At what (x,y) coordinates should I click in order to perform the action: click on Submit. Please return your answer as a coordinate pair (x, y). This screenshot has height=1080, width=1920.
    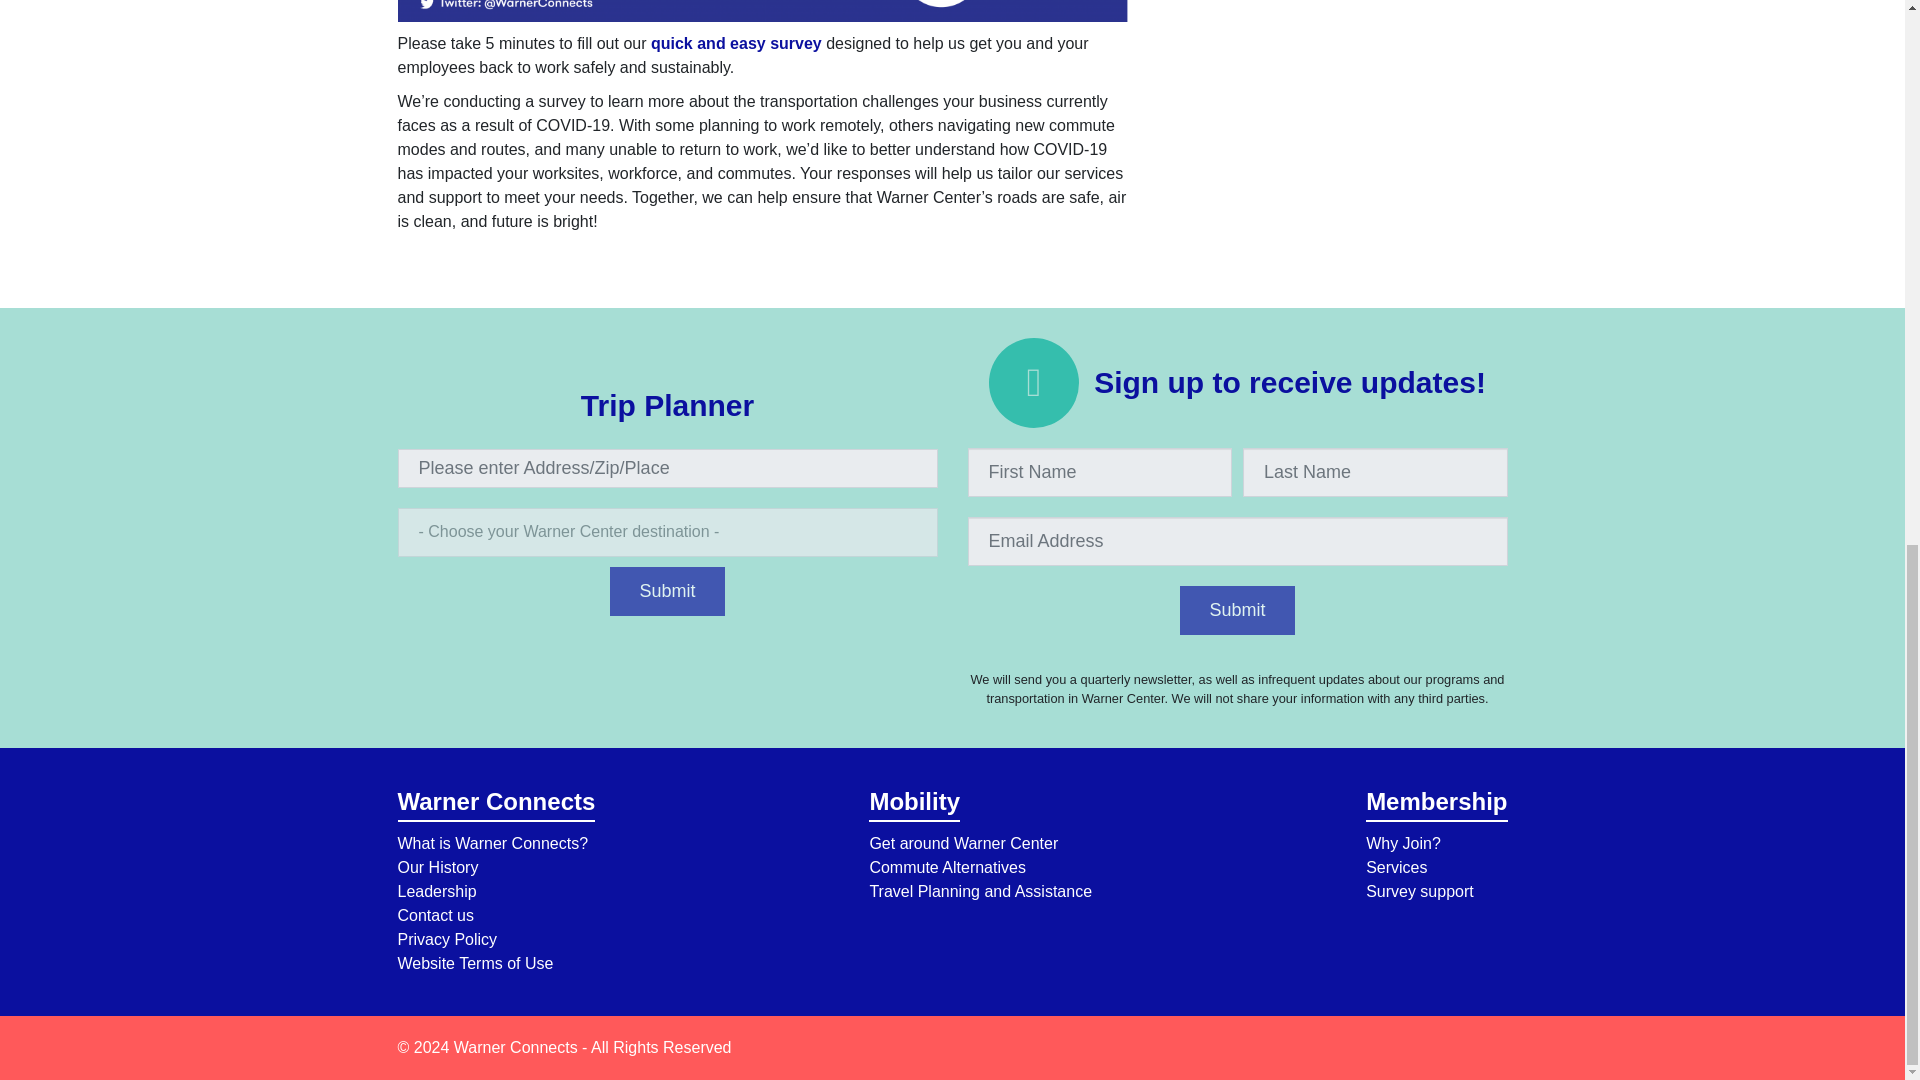
    Looking at the image, I should click on (666, 591).